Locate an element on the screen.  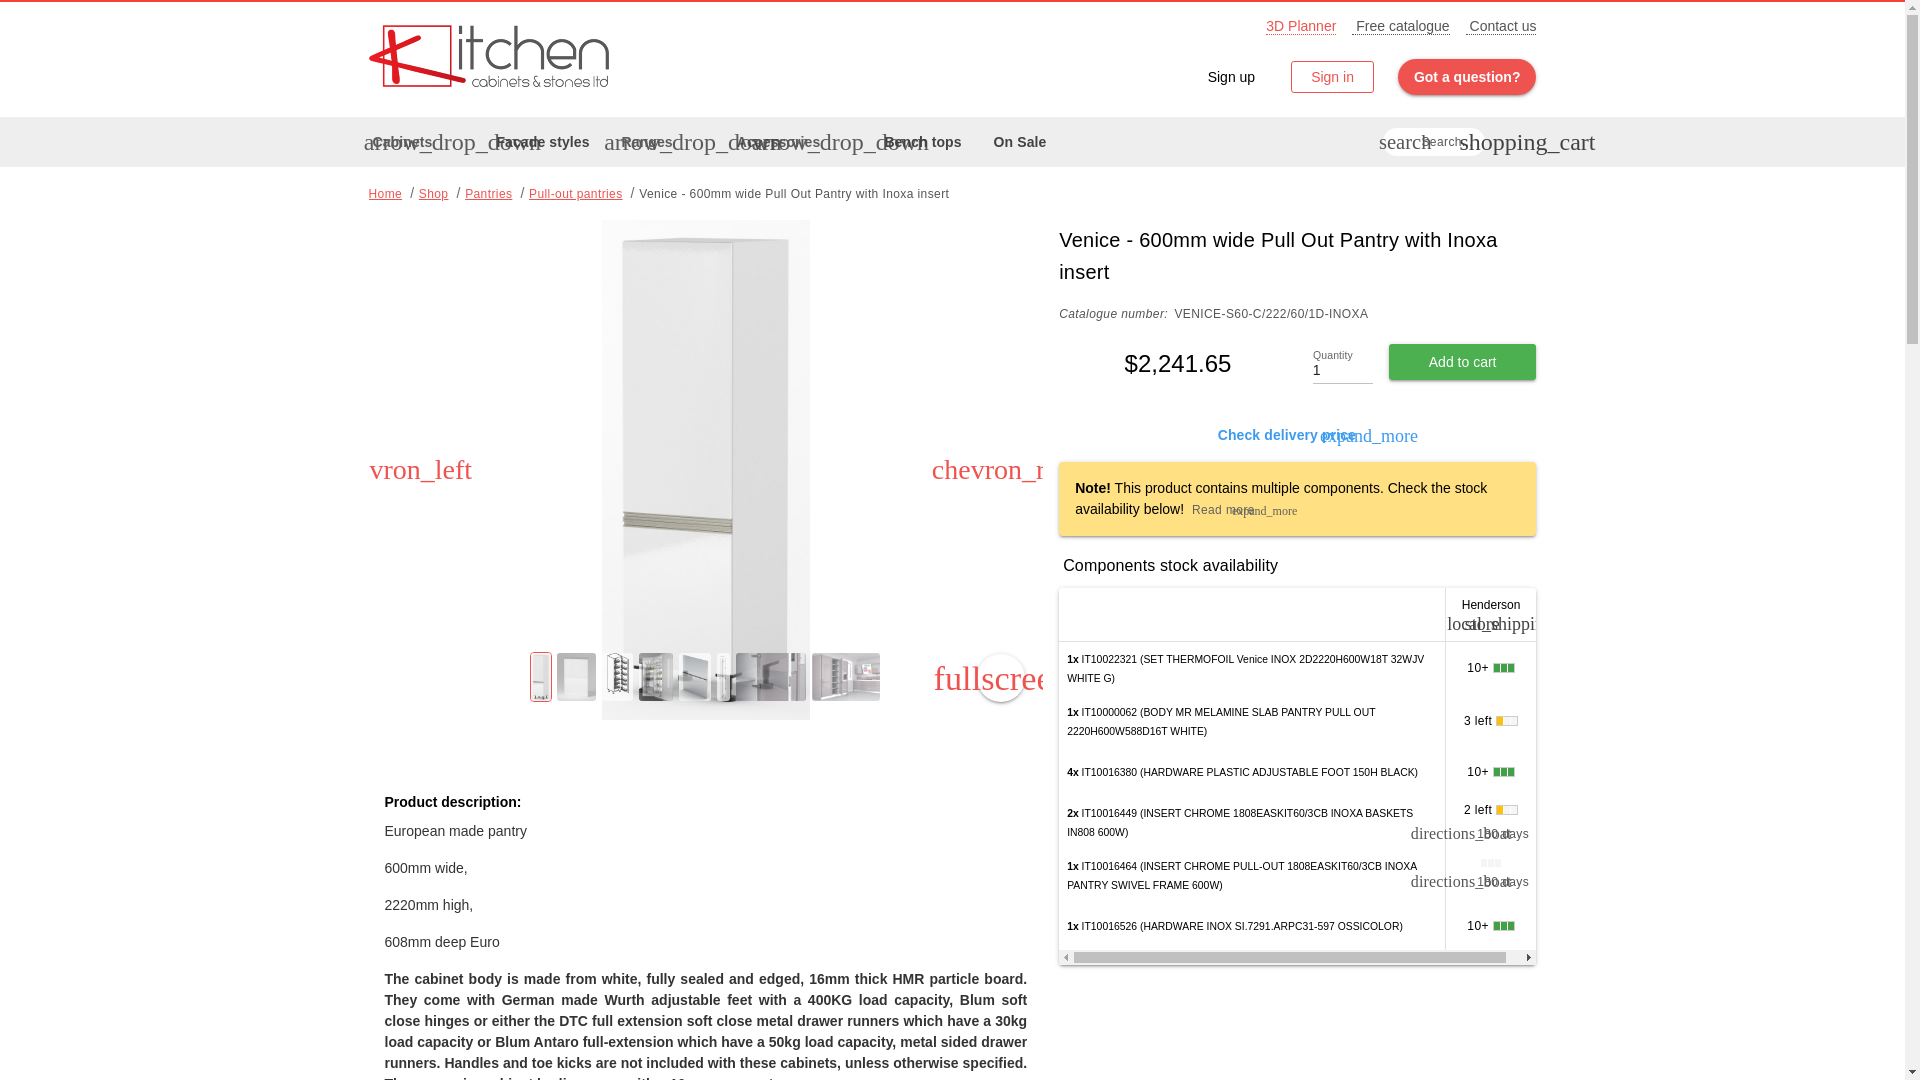
Buy our cheapest flatpack kitchens at a great bargain is located at coordinates (1232, 76).